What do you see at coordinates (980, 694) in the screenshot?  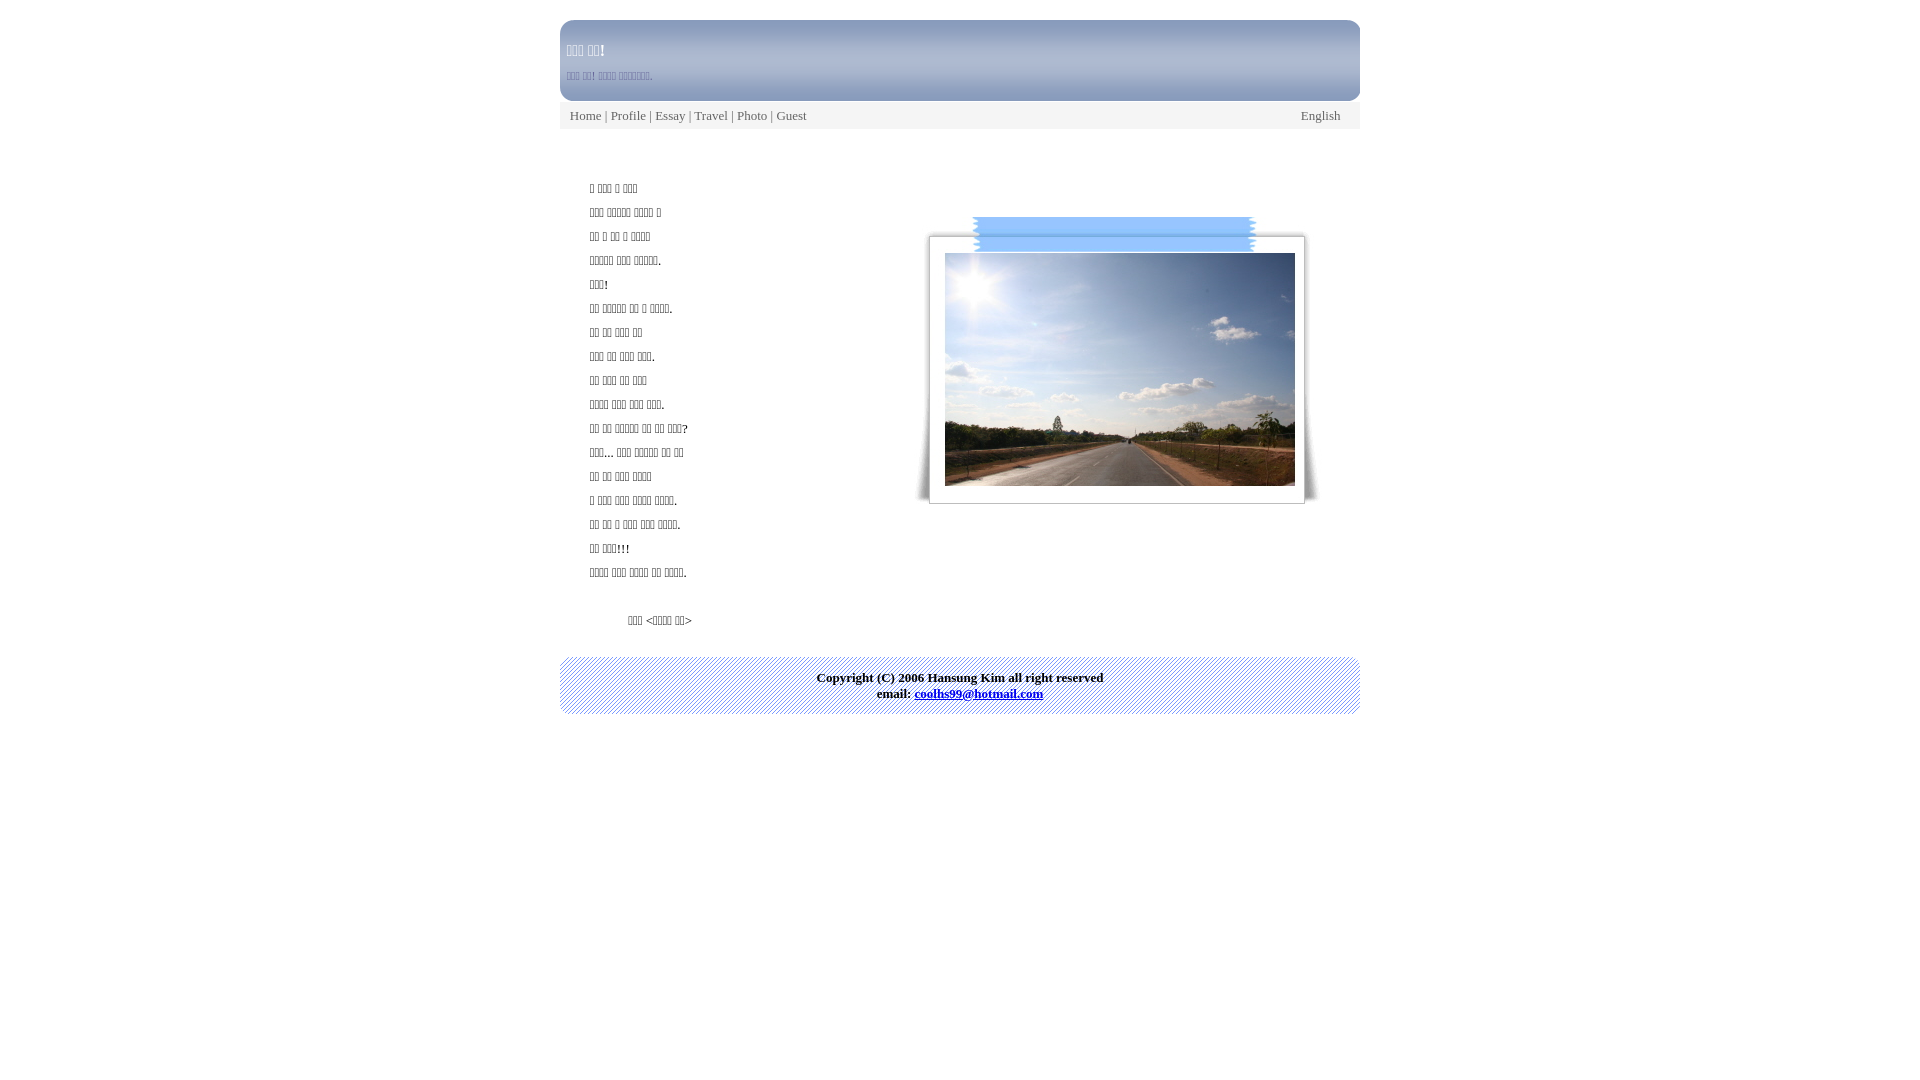 I see `coolhs99@hotmail.com` at bounding box center [980, 694].